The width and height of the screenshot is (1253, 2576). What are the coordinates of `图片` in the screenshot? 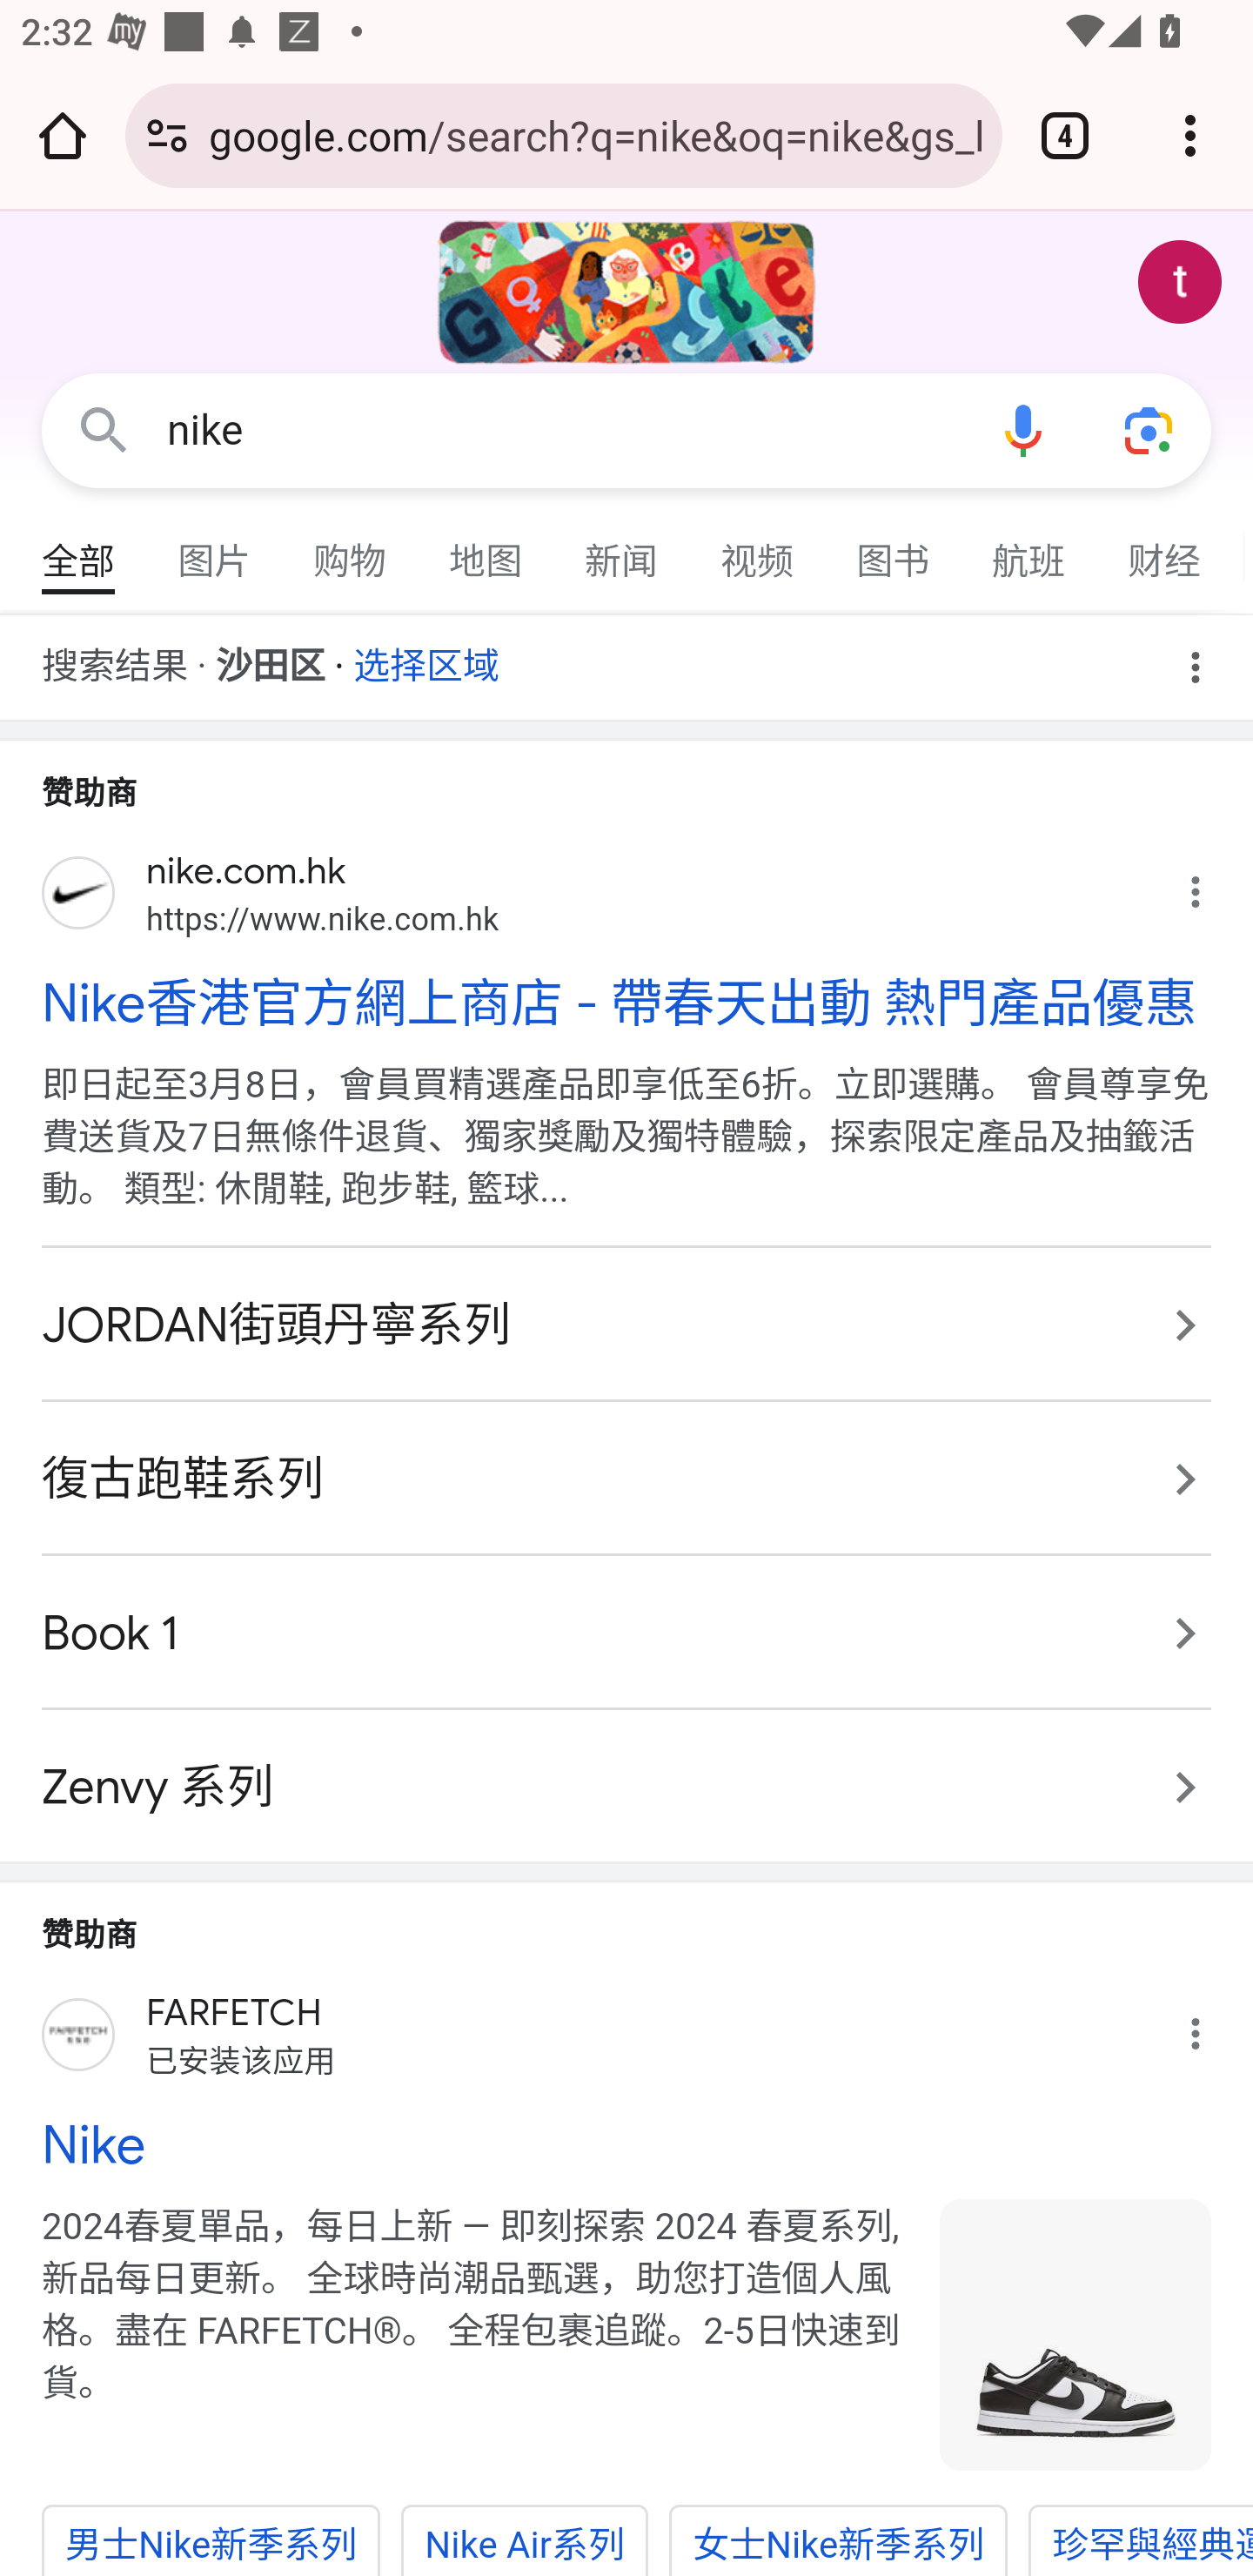 It's located at (215, 548).